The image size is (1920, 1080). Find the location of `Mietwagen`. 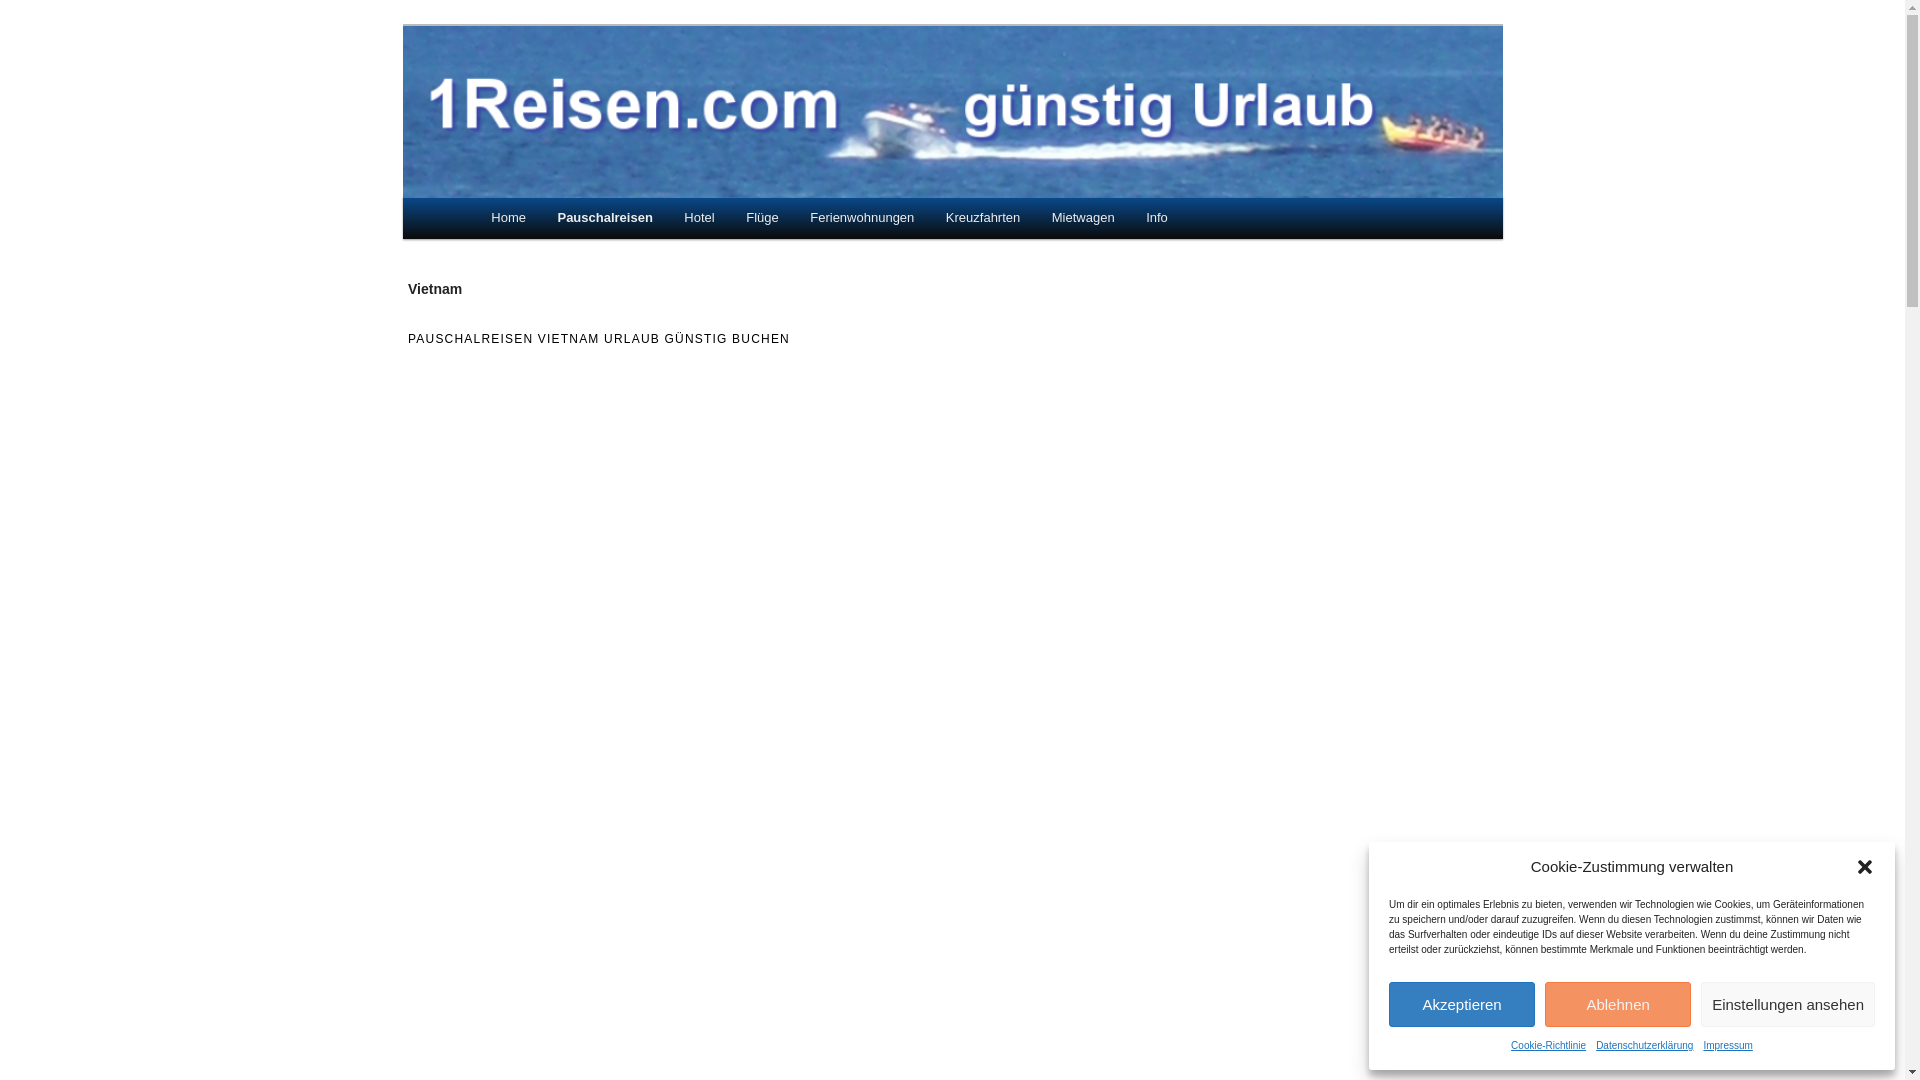

Mietwagen is located at coordinates (1083, 218).